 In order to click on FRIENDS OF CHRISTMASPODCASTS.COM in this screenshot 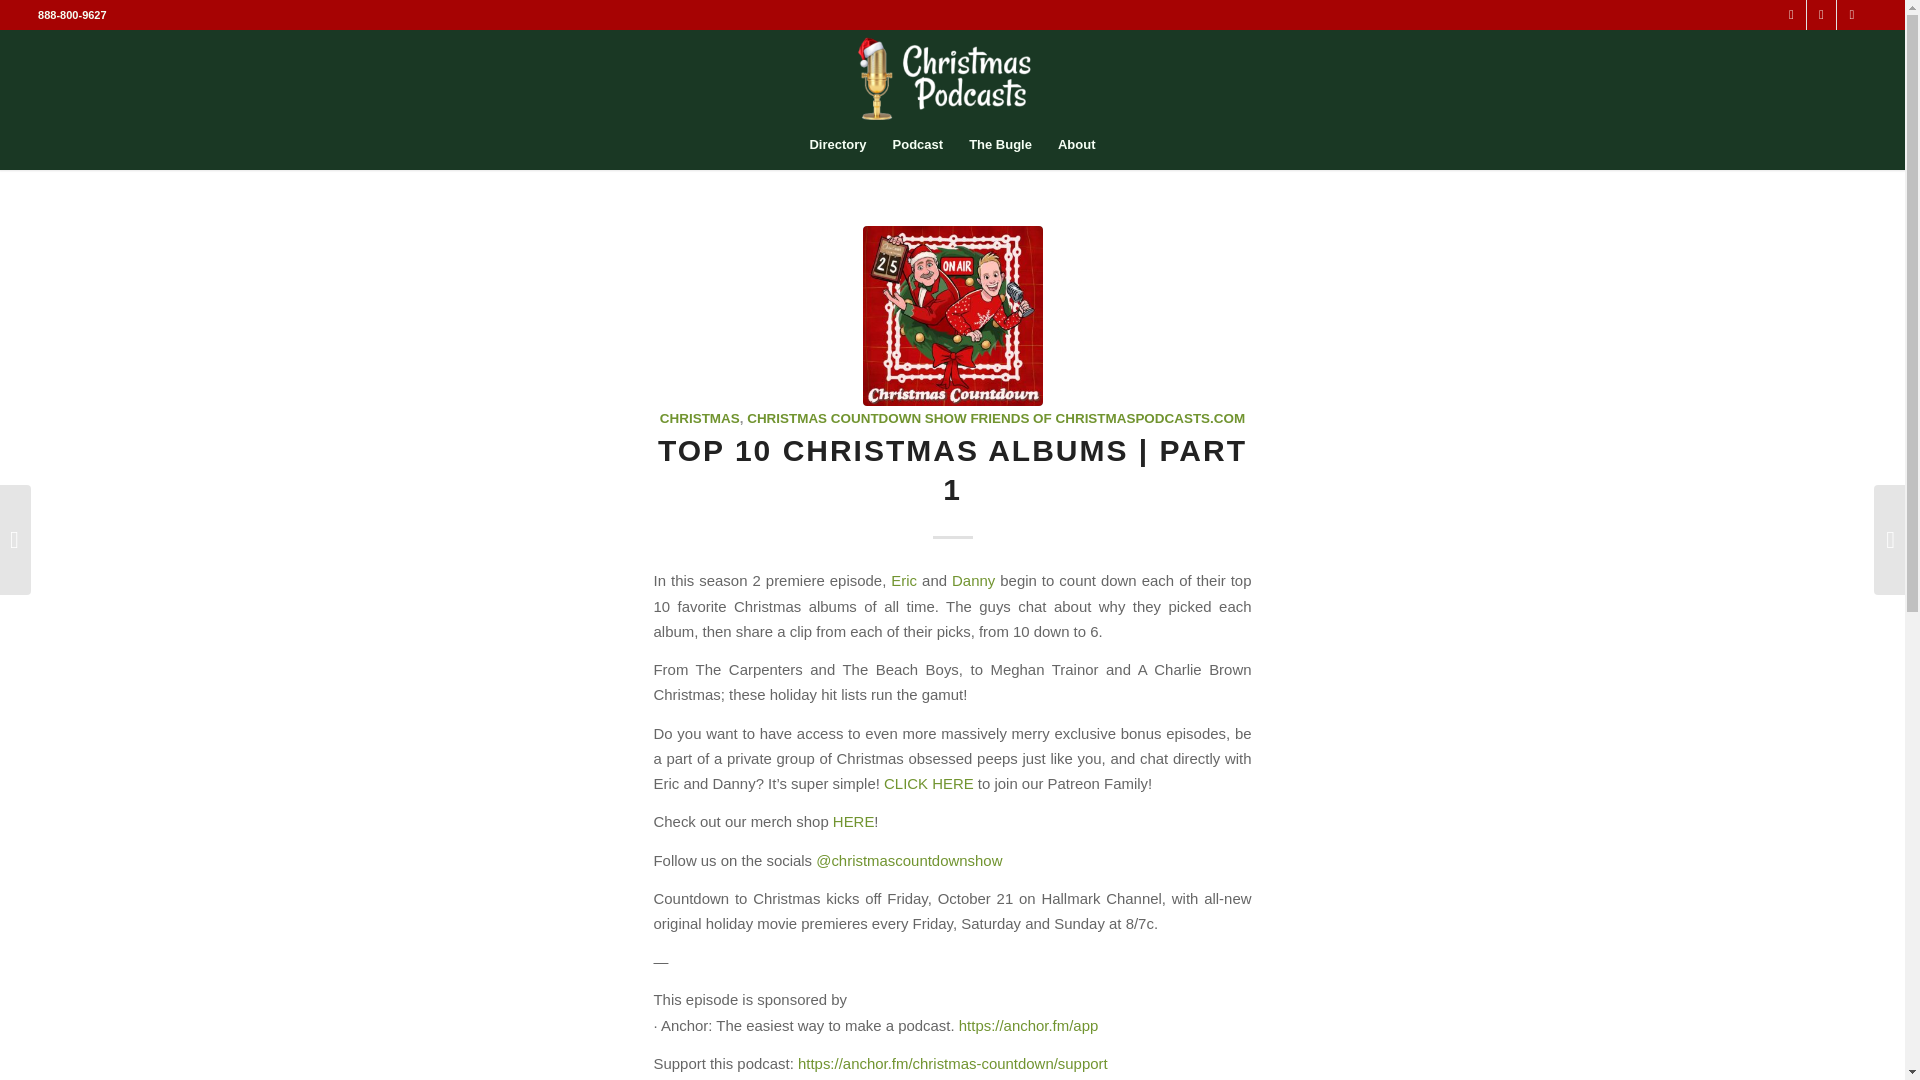, I will do `click(1106, 418)`.